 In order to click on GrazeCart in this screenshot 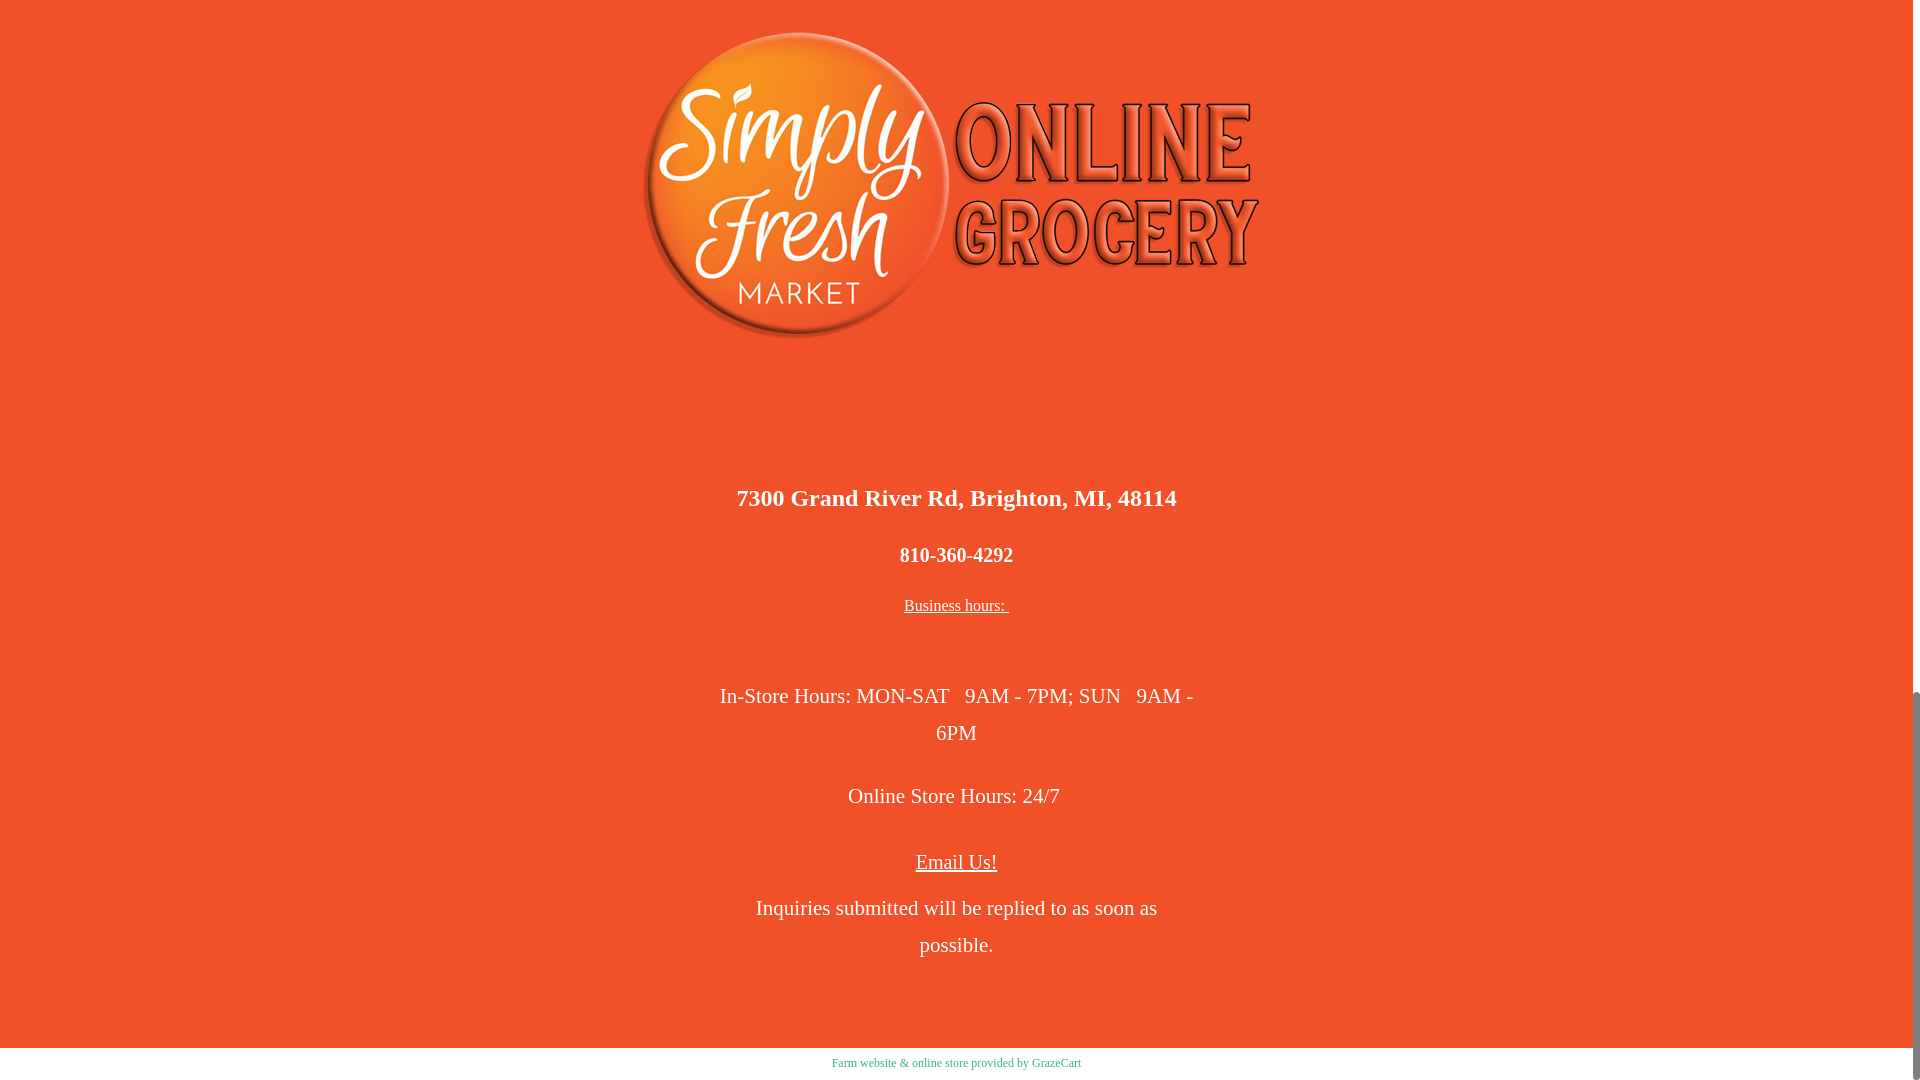, I will do `click(1056, 1063)`.